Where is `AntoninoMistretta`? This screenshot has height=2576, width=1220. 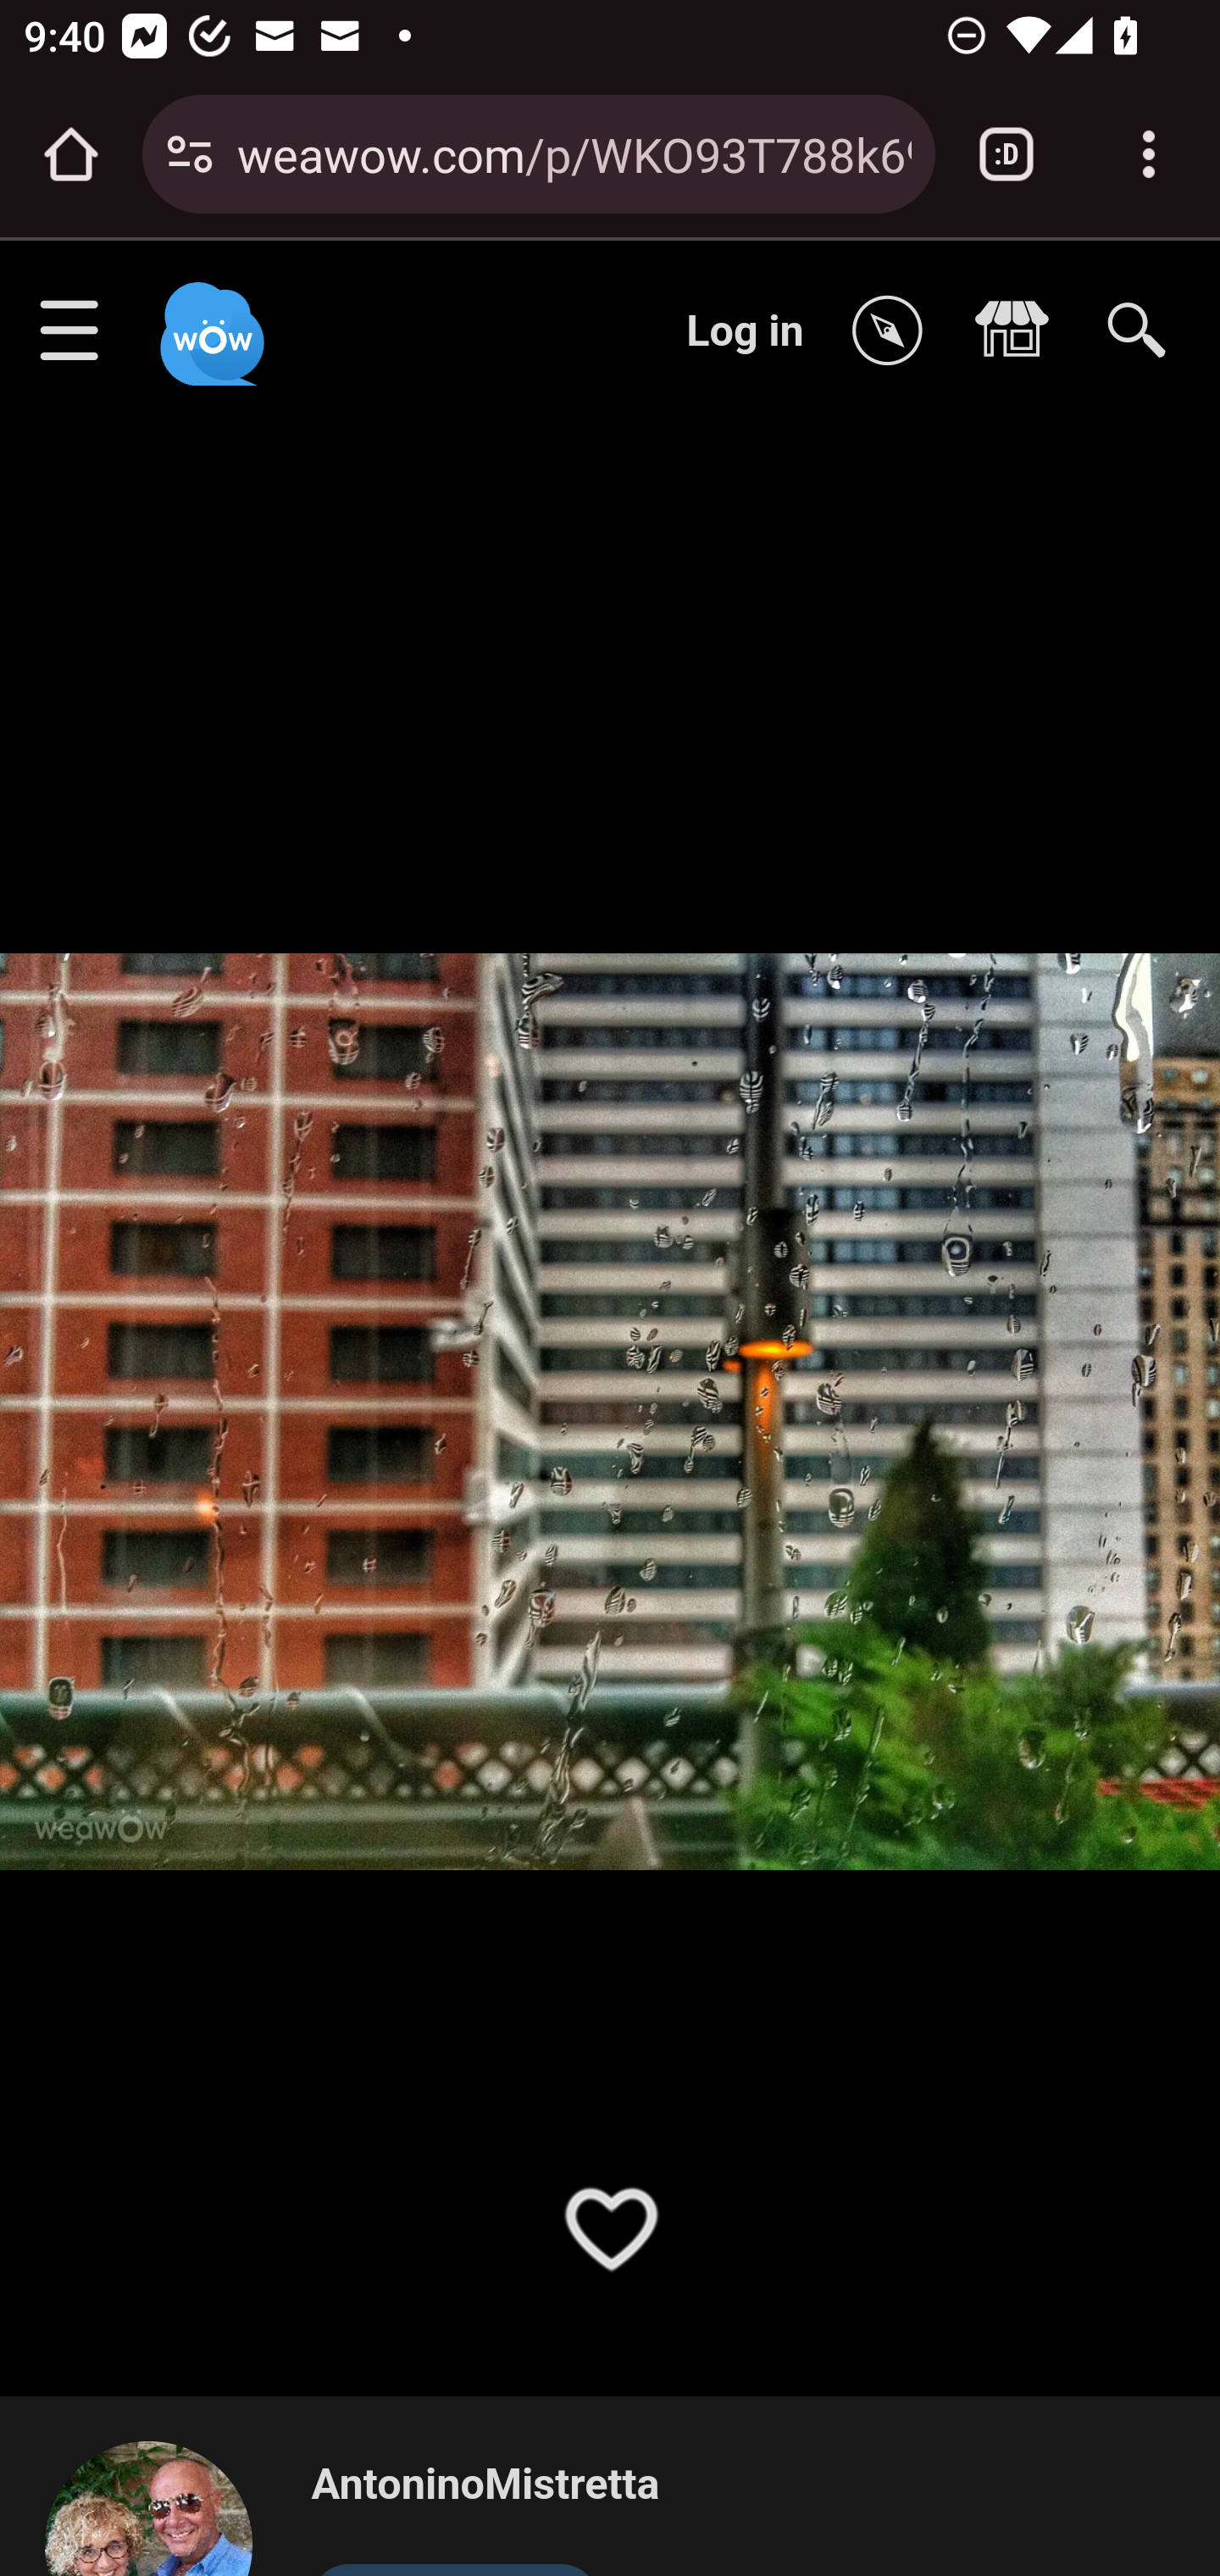
AntoninoMistretta is located at coordinates (485, 2486).